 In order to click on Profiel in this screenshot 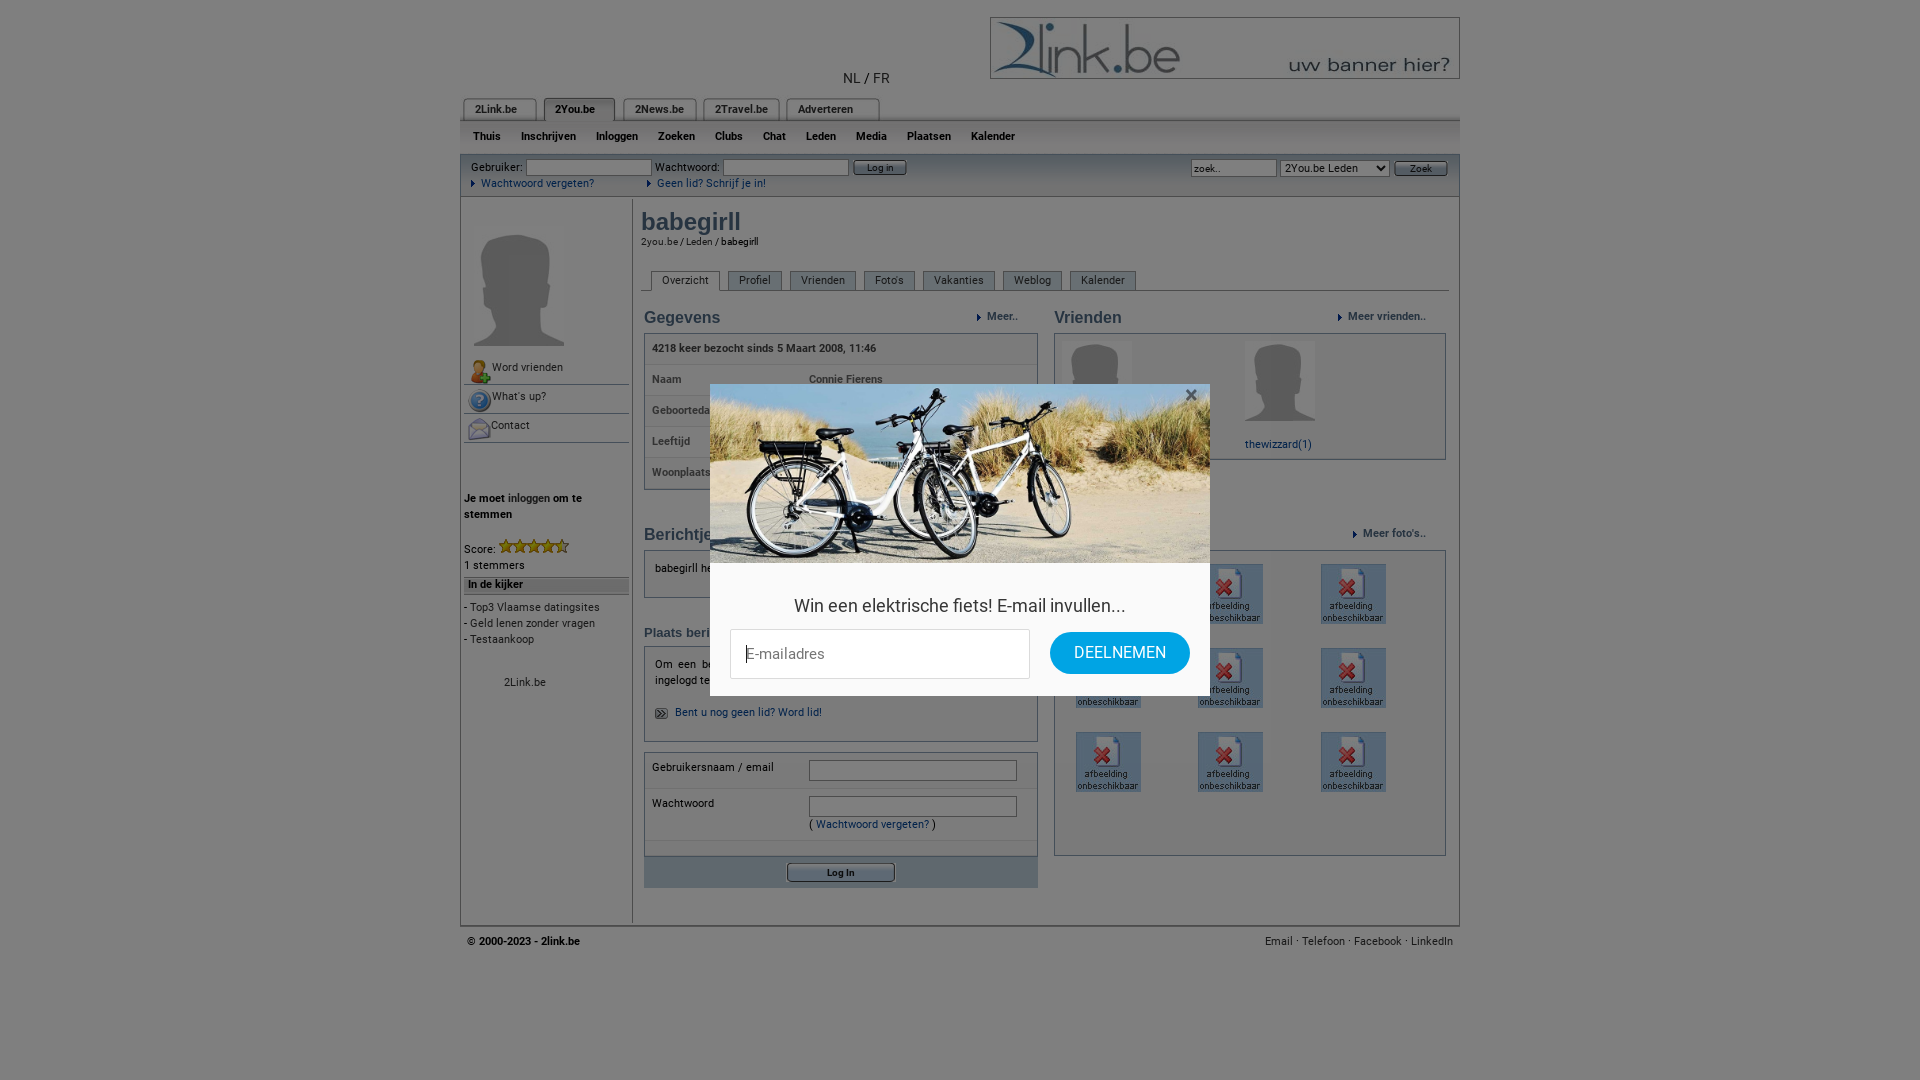, I will do `click(755, 281)`.